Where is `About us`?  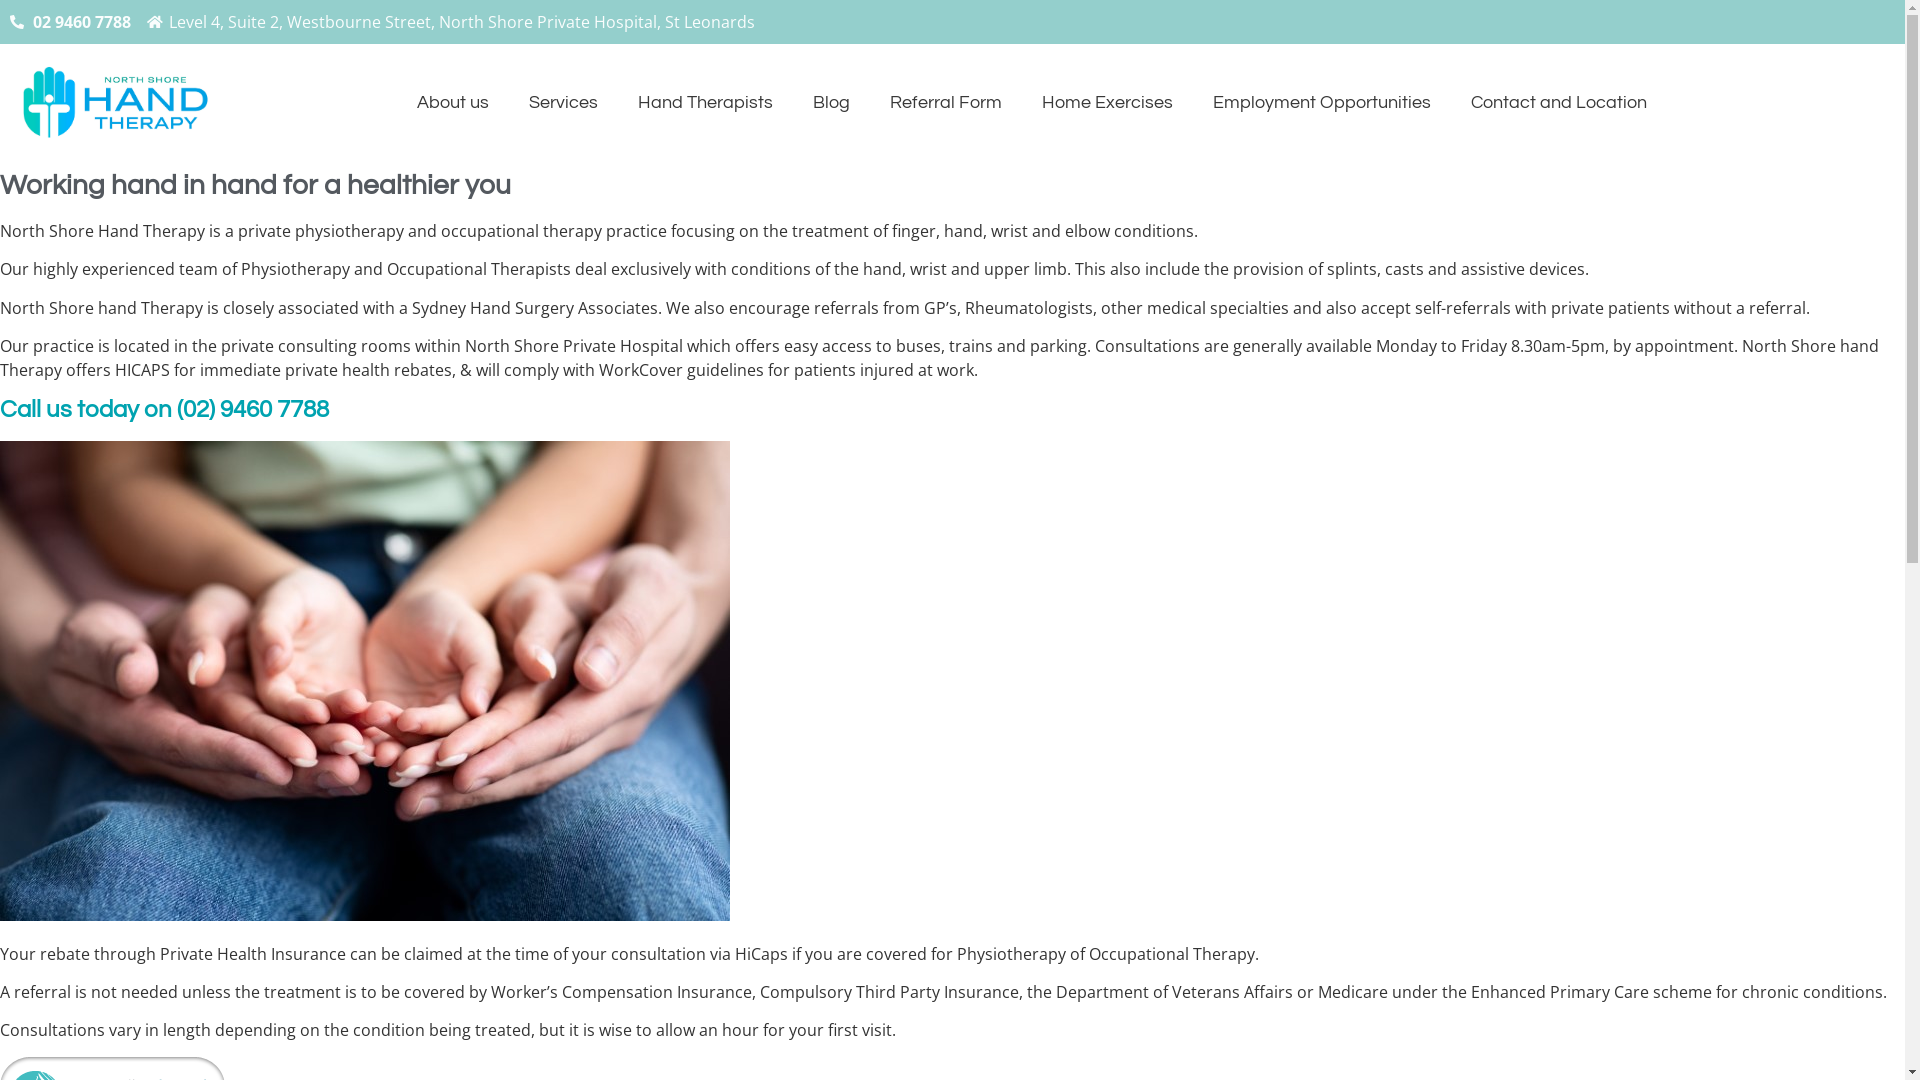 About us is located at coordinates (452, 103).